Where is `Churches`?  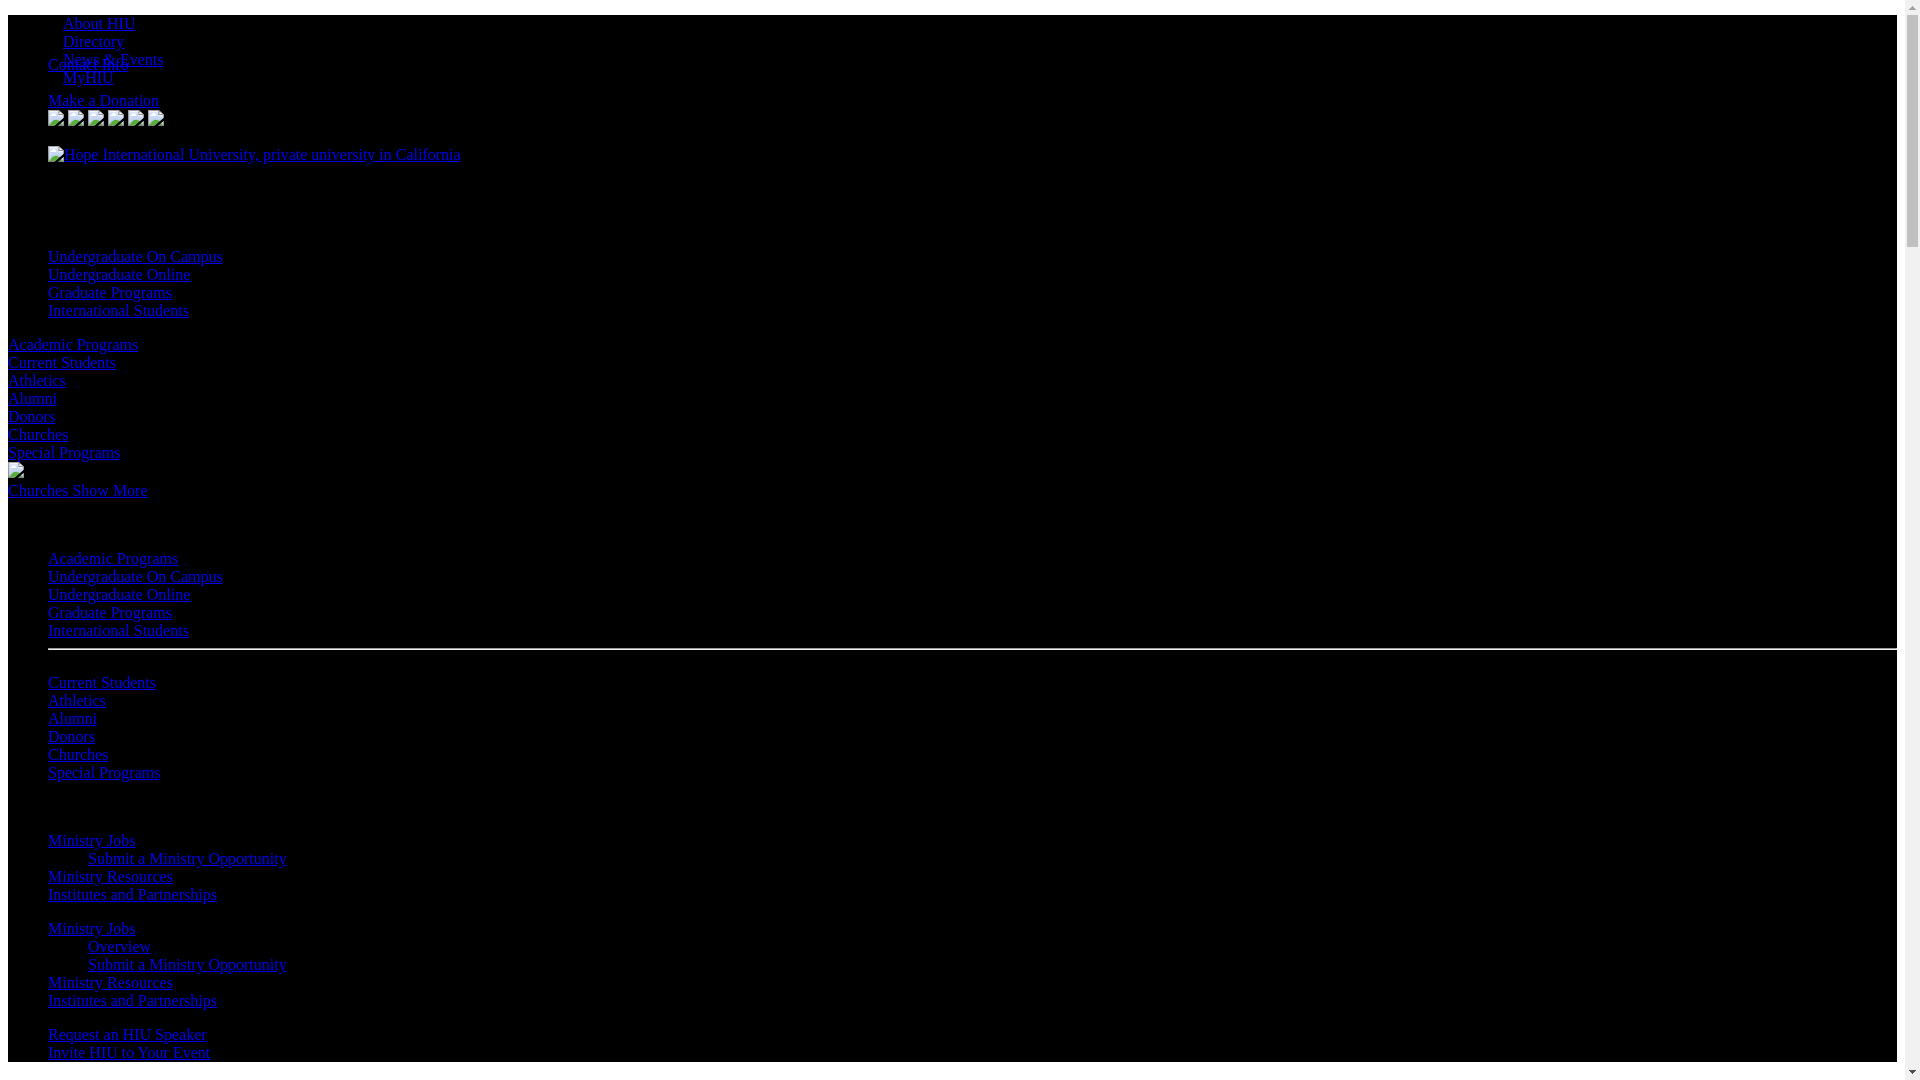 Churches is located at coordinates (58, 472).